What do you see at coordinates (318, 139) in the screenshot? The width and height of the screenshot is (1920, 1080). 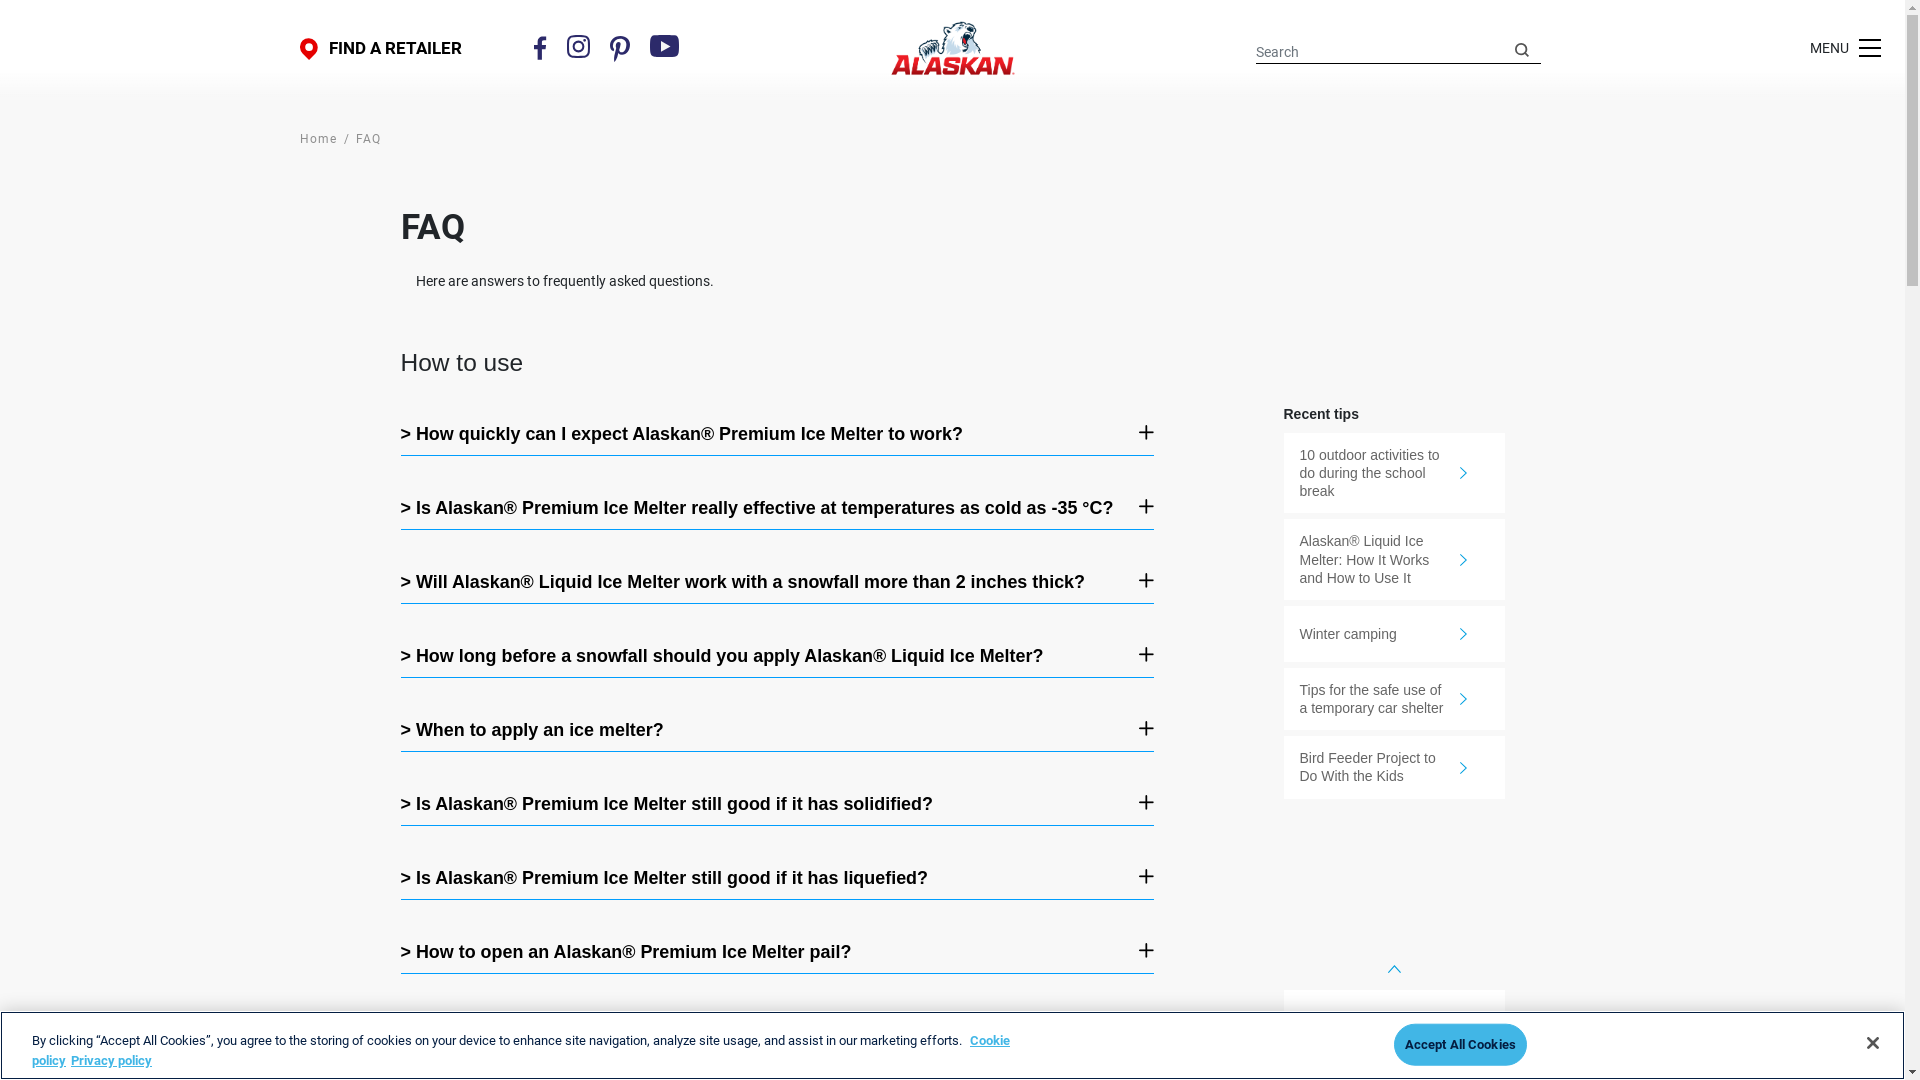 I see `Home` at bounding box center [318, 139].